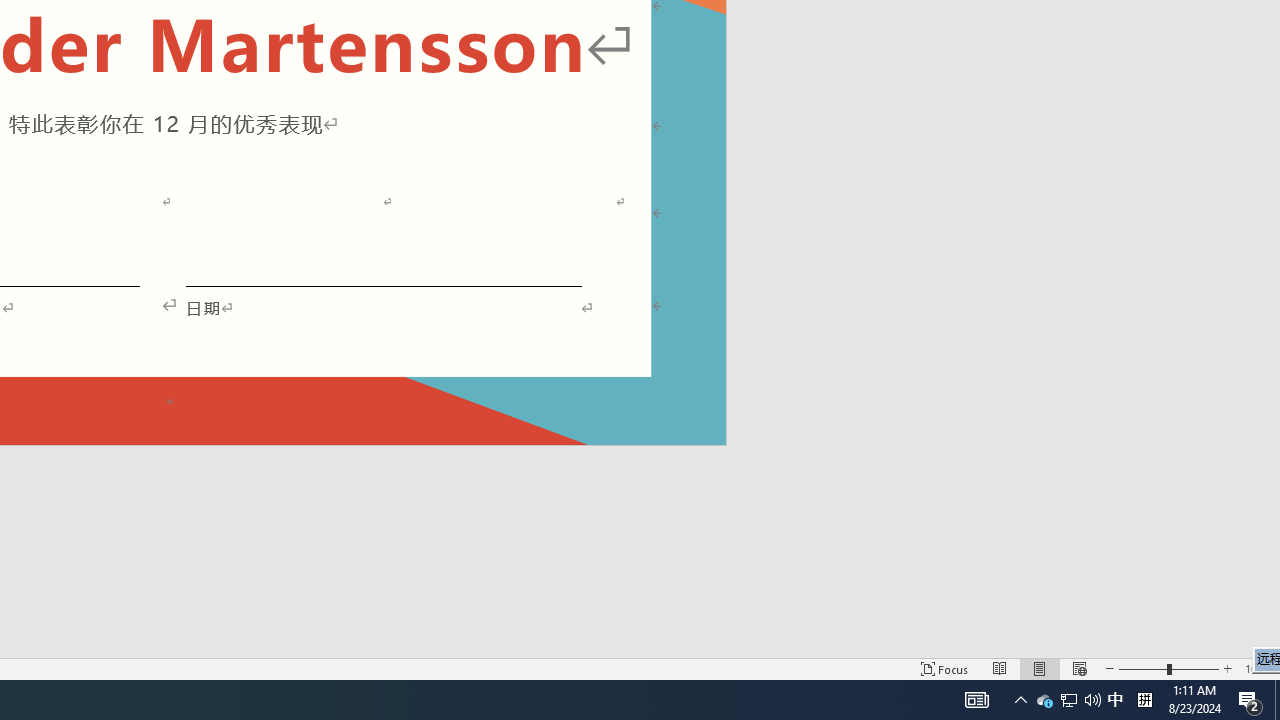 This screenshot has width=1280, height=720. I want to click on Print Layout, so click(1040, 668).